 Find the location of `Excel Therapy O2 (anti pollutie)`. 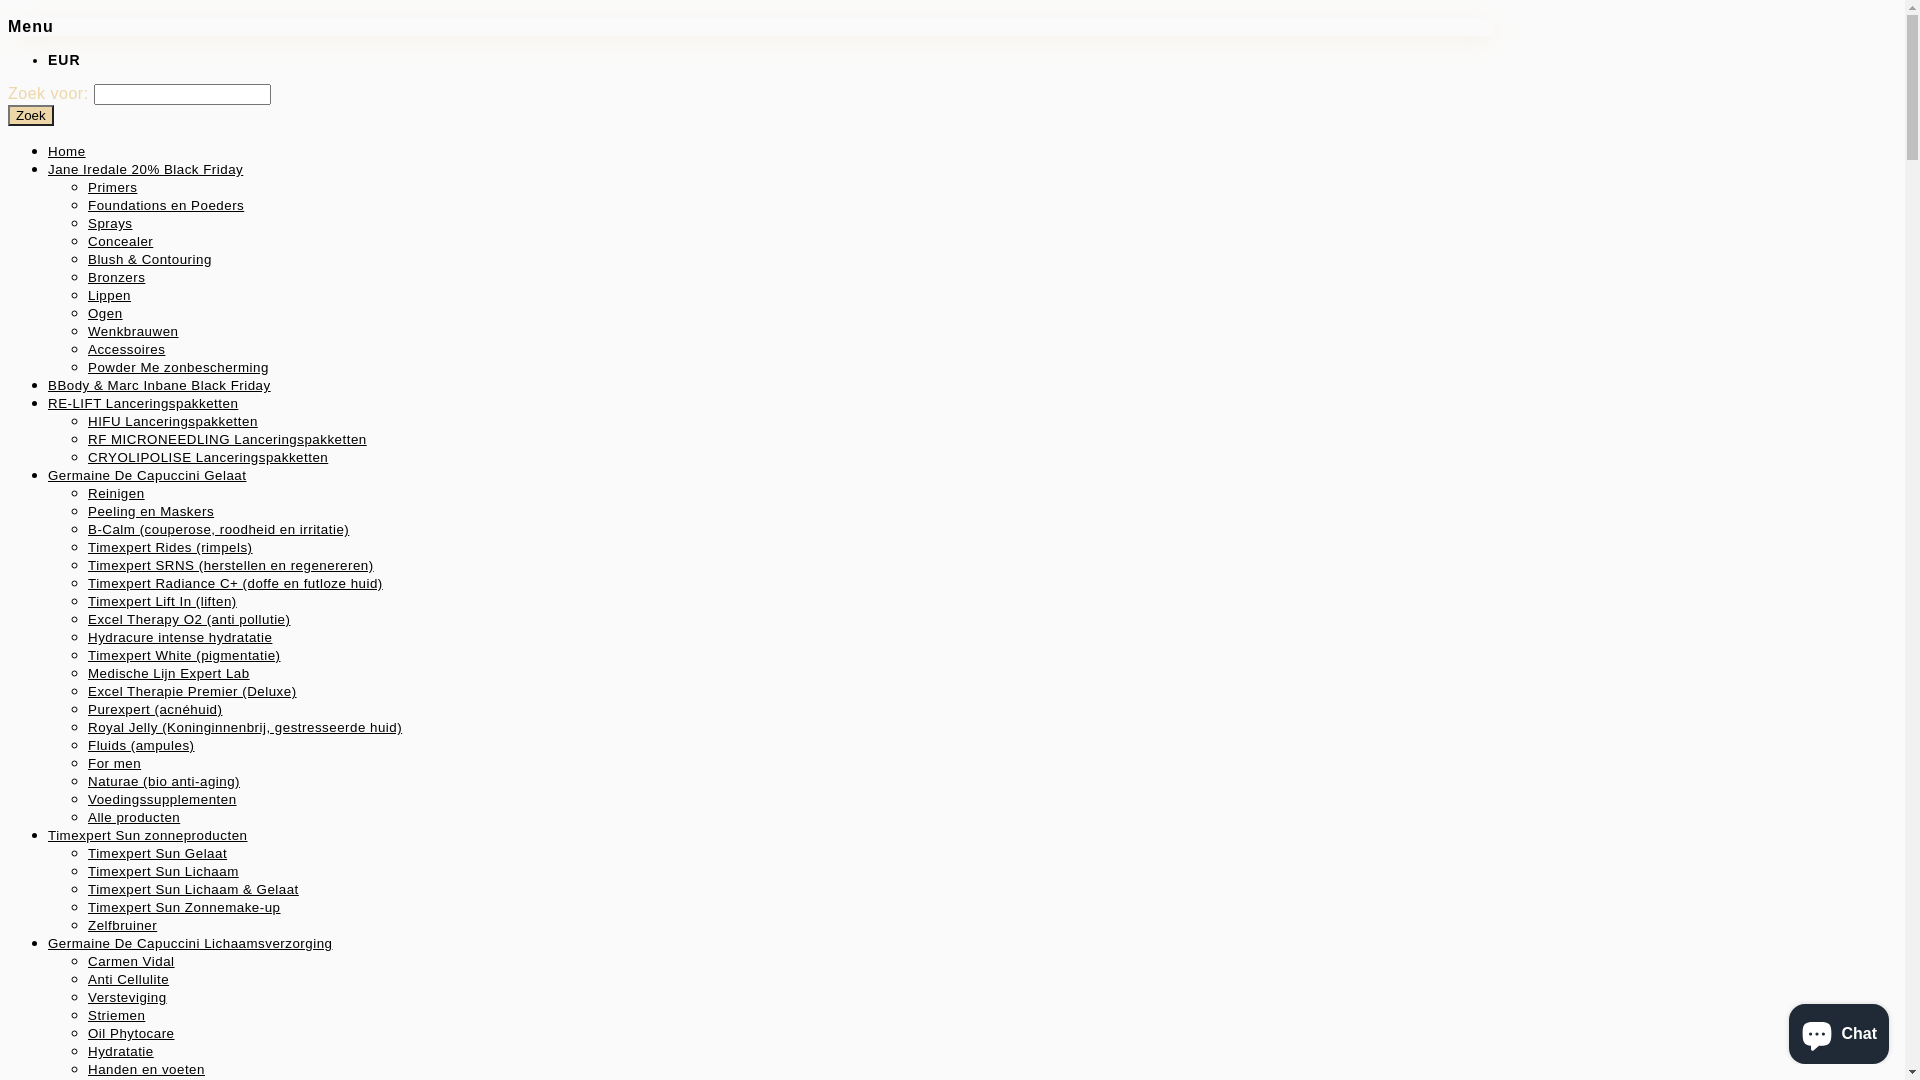

Excel Therapy O2 (anti pollutie) is located at coordinates (189, 618).